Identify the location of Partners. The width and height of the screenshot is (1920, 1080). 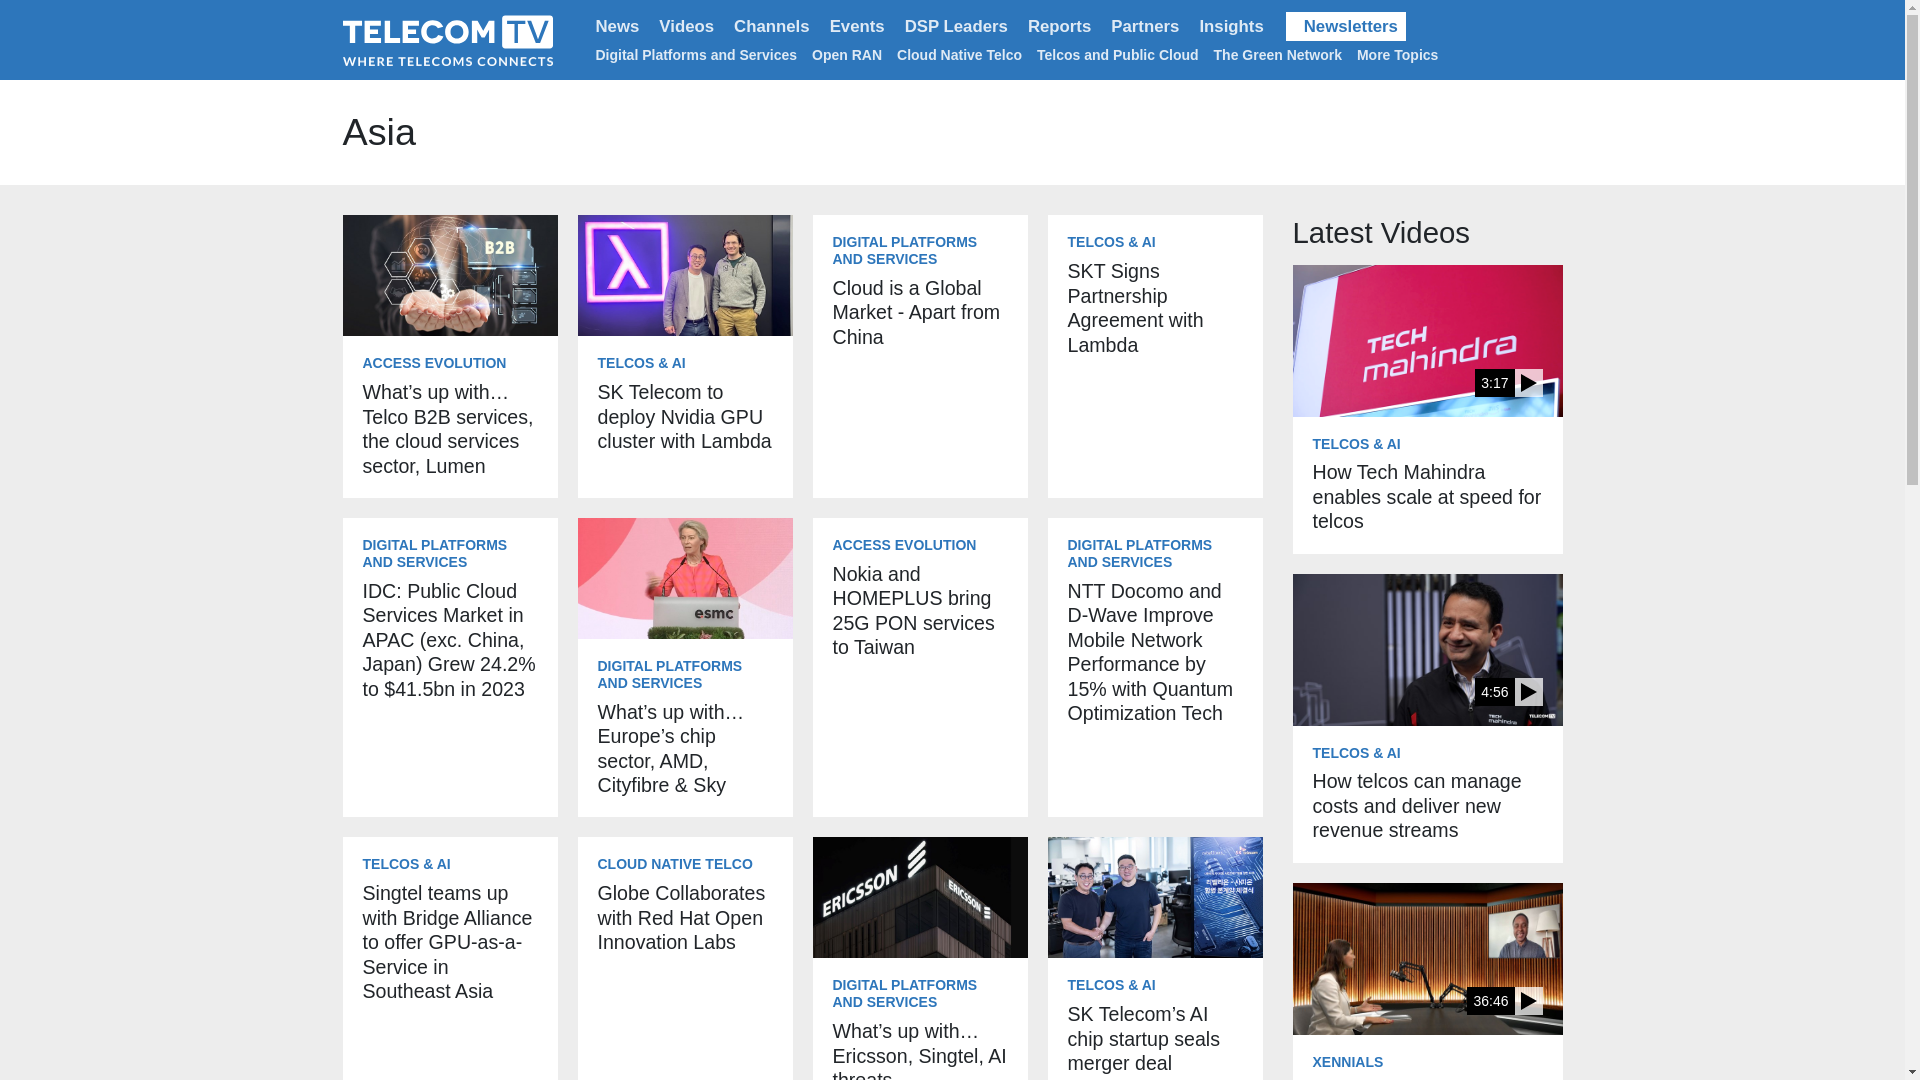
(1144, 26).